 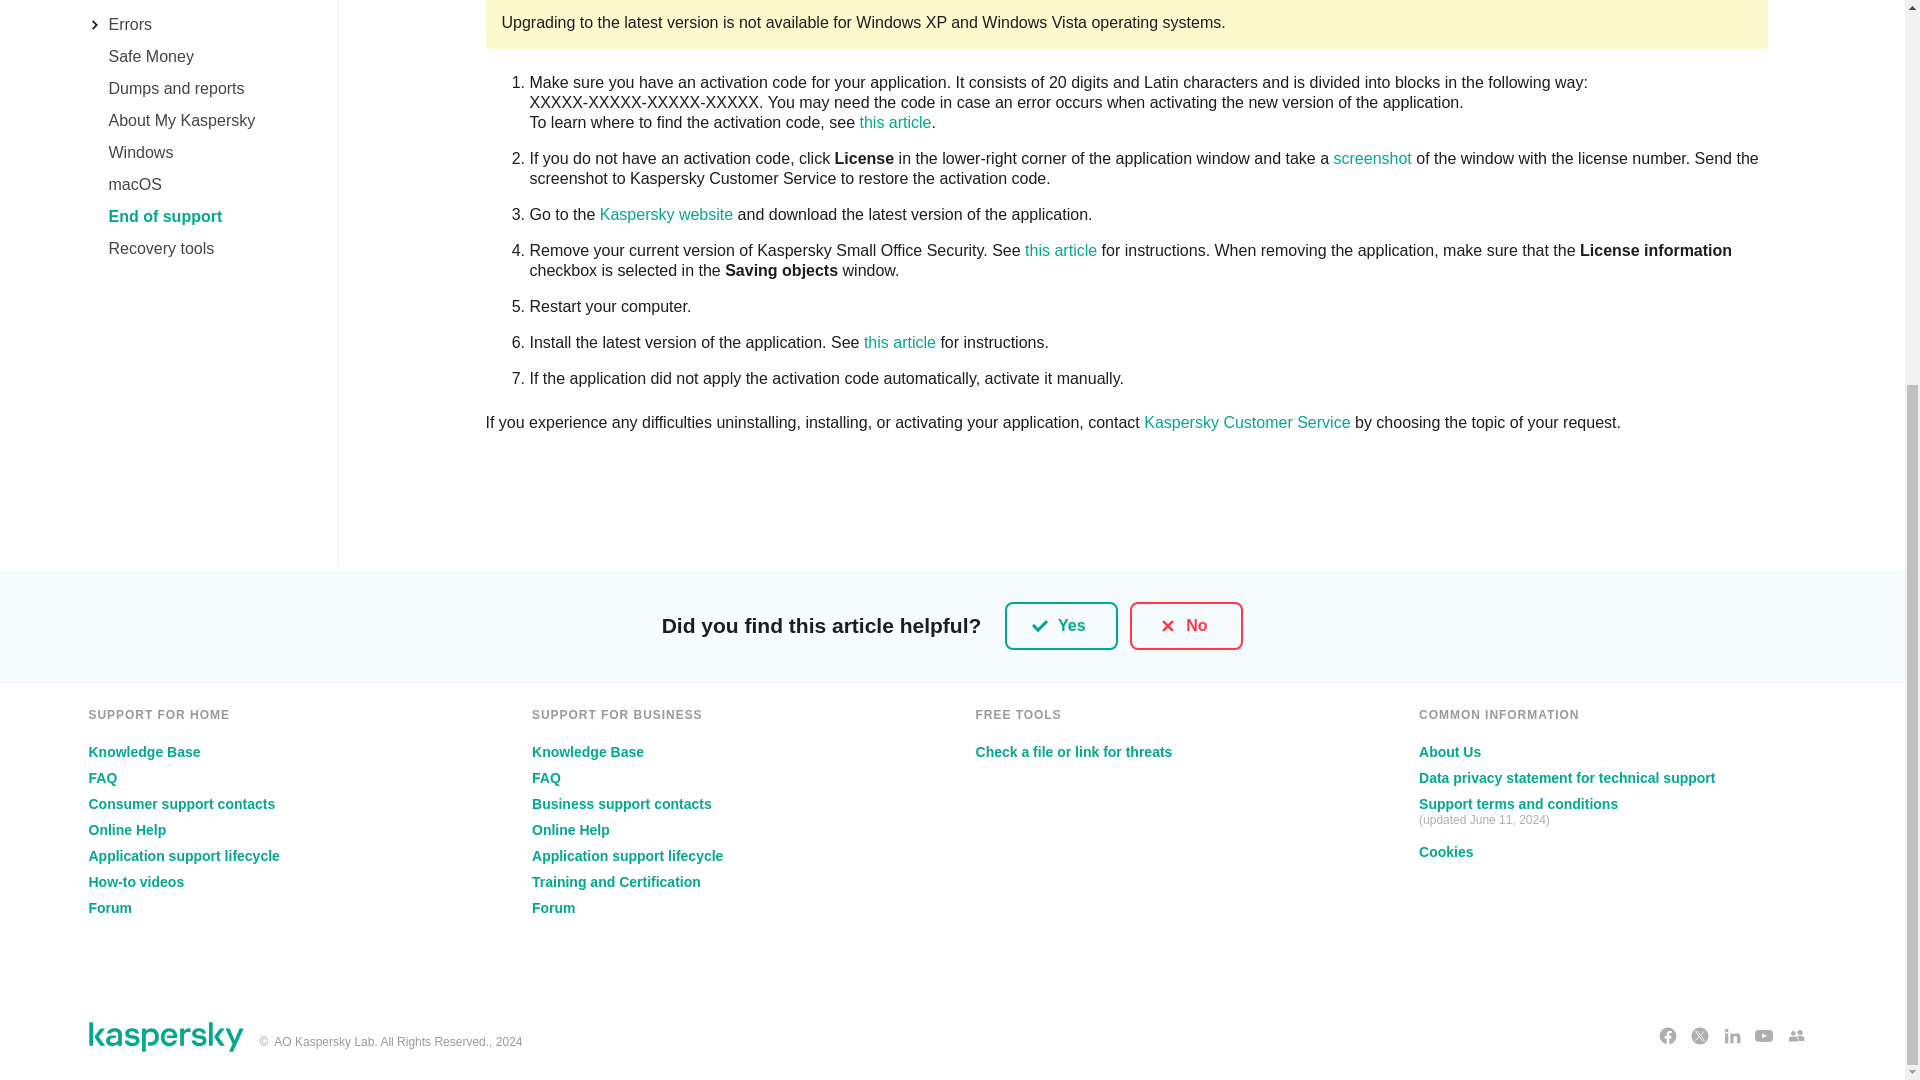 What do you see at coordinates (1796, 1036) in the screenshot?
I see `Forum` at bounding box center [1796, 1036].